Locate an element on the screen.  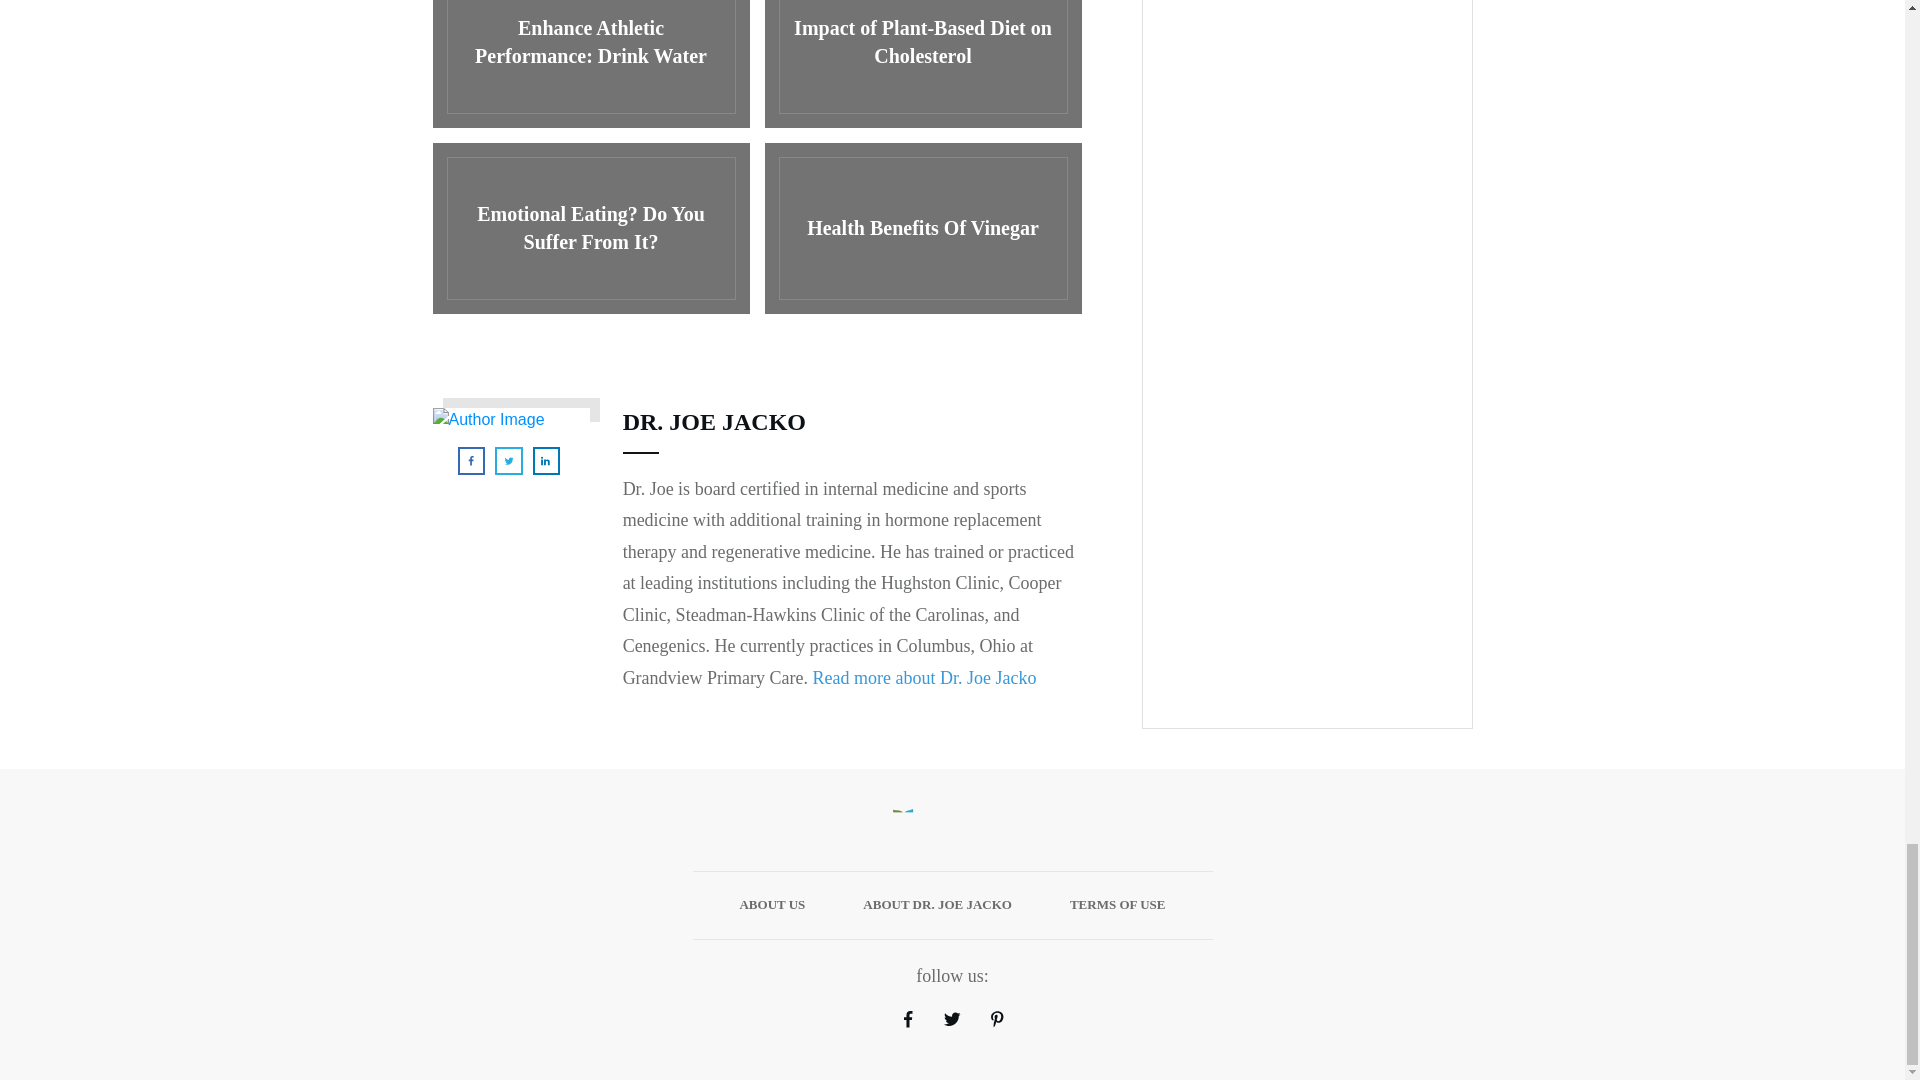
Health Benefits Of Vinegar is located at coordinates (922, 228).